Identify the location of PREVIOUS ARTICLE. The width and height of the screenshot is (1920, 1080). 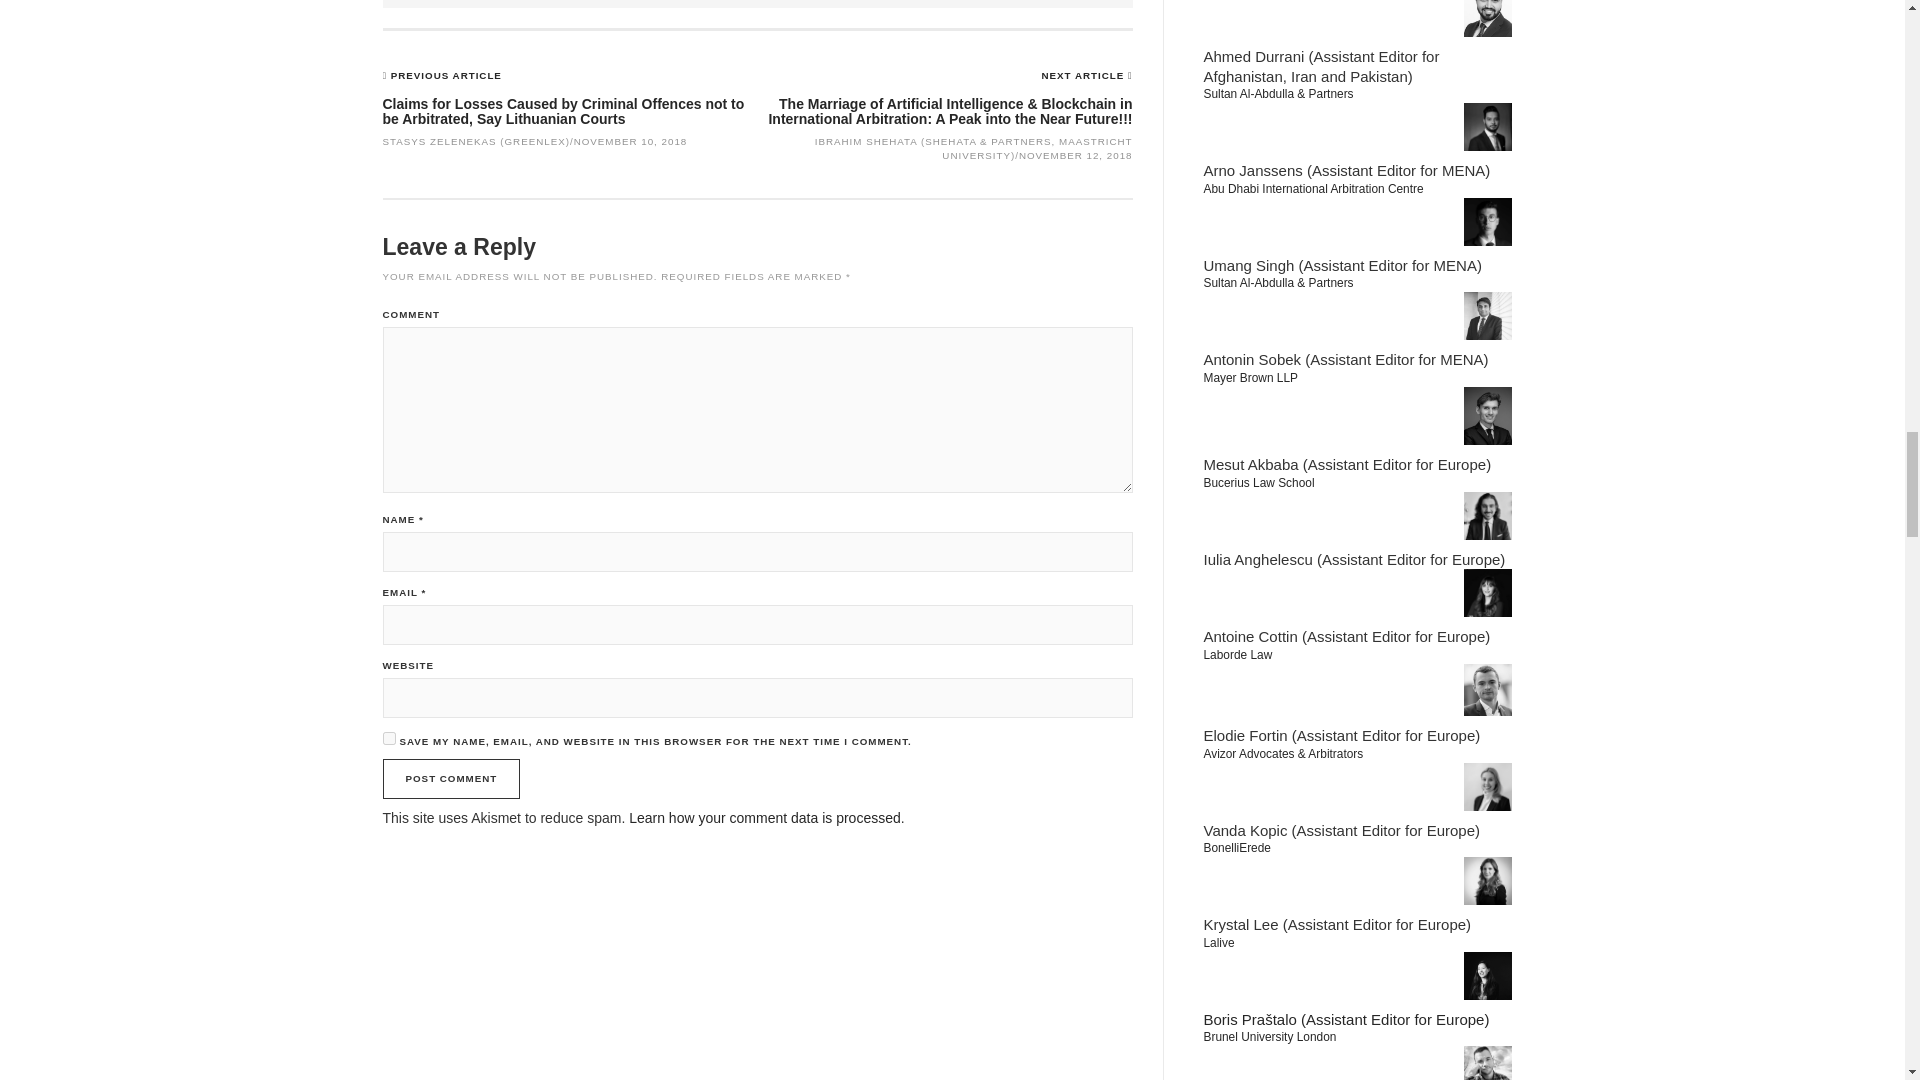
(446, 76).